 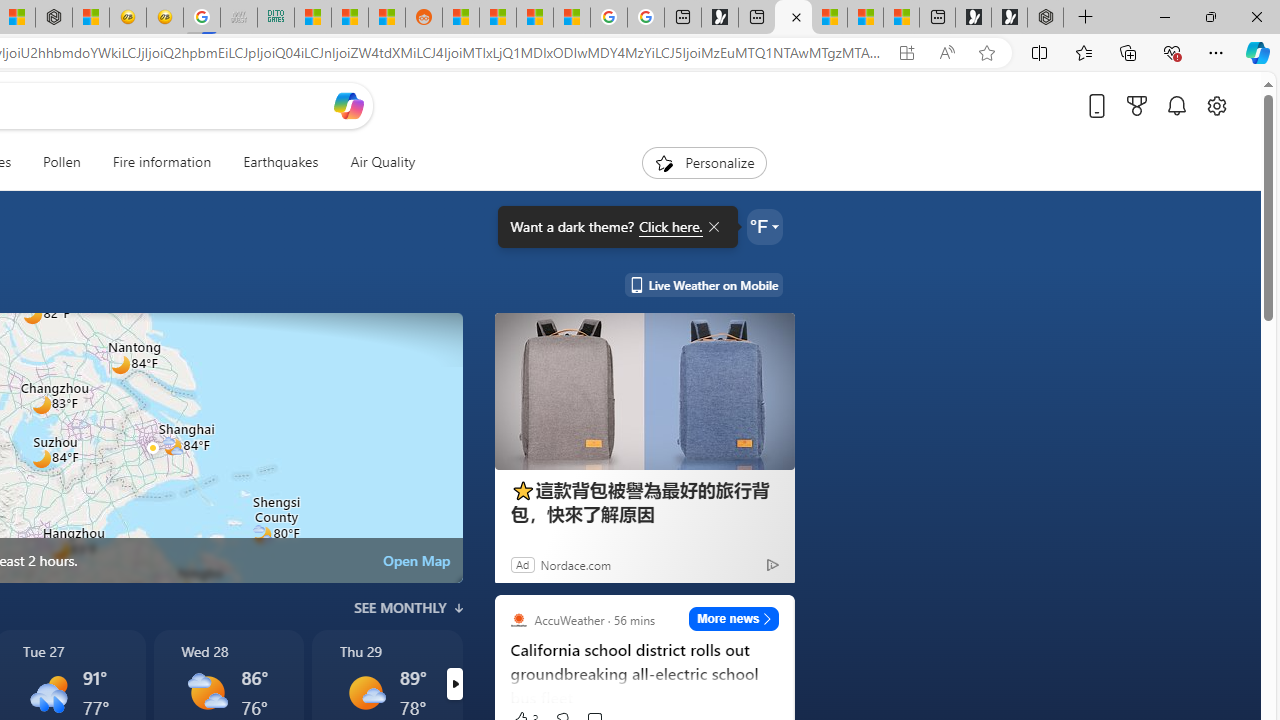 I want to click on Weather settings Want a dark theme?Click here., so click(x=764, y=226).